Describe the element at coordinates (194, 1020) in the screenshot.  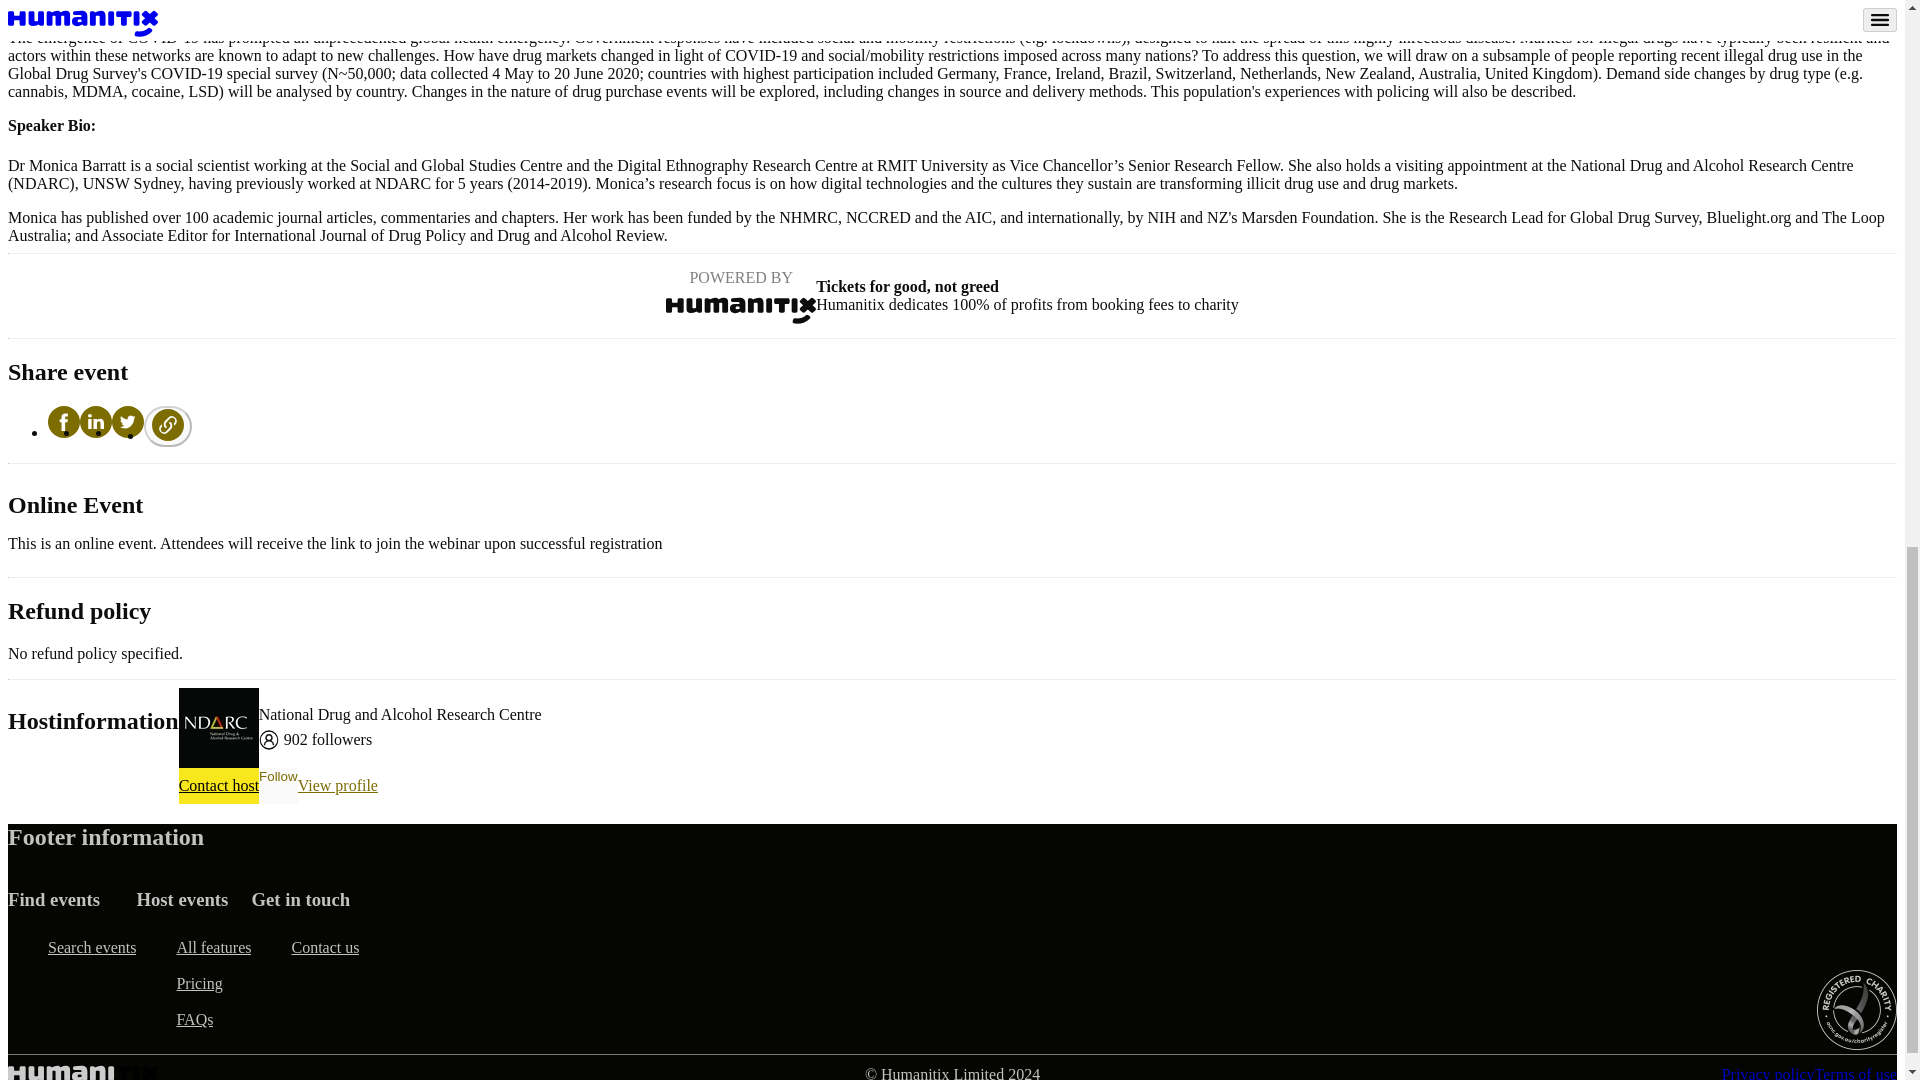
I see `FAQs` at that location.